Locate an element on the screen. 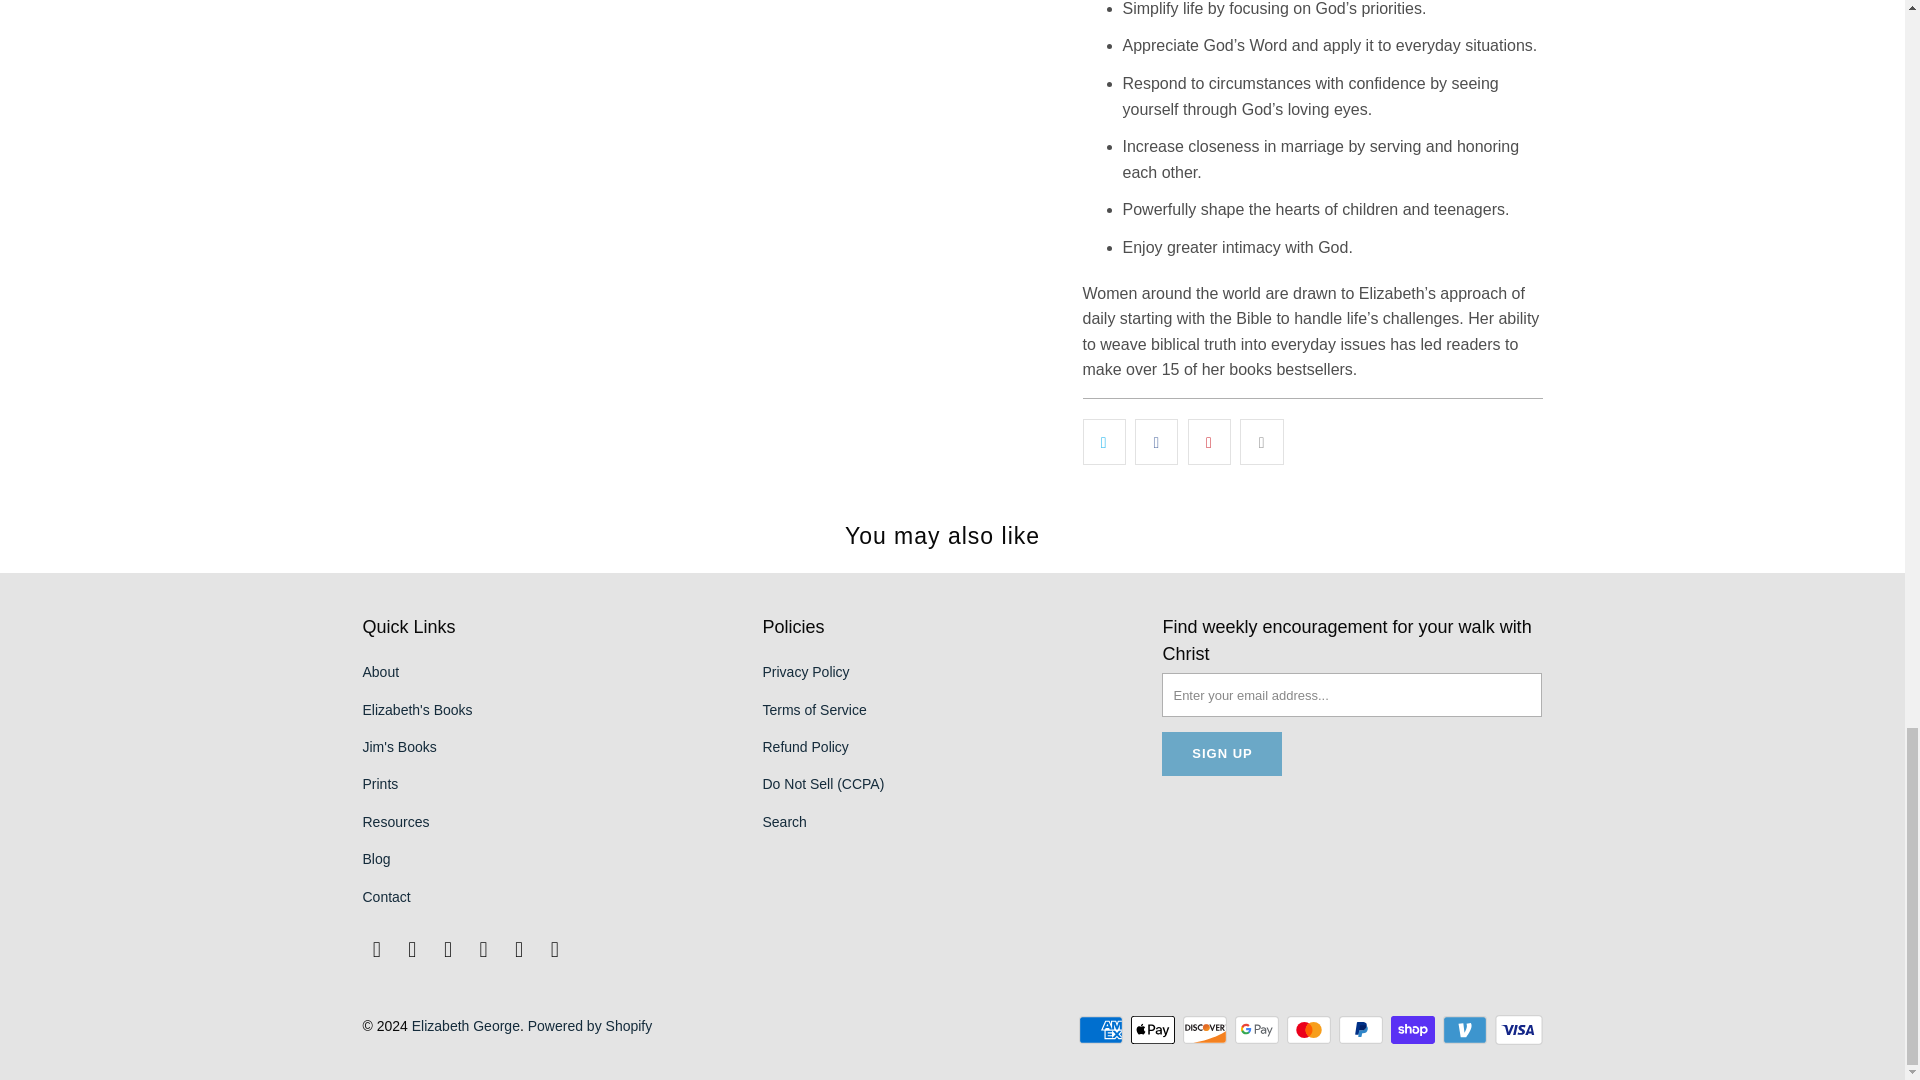 The width and height of the screenshot is (1920, 1080). PayPal is located at coordinates (1362, 1030).